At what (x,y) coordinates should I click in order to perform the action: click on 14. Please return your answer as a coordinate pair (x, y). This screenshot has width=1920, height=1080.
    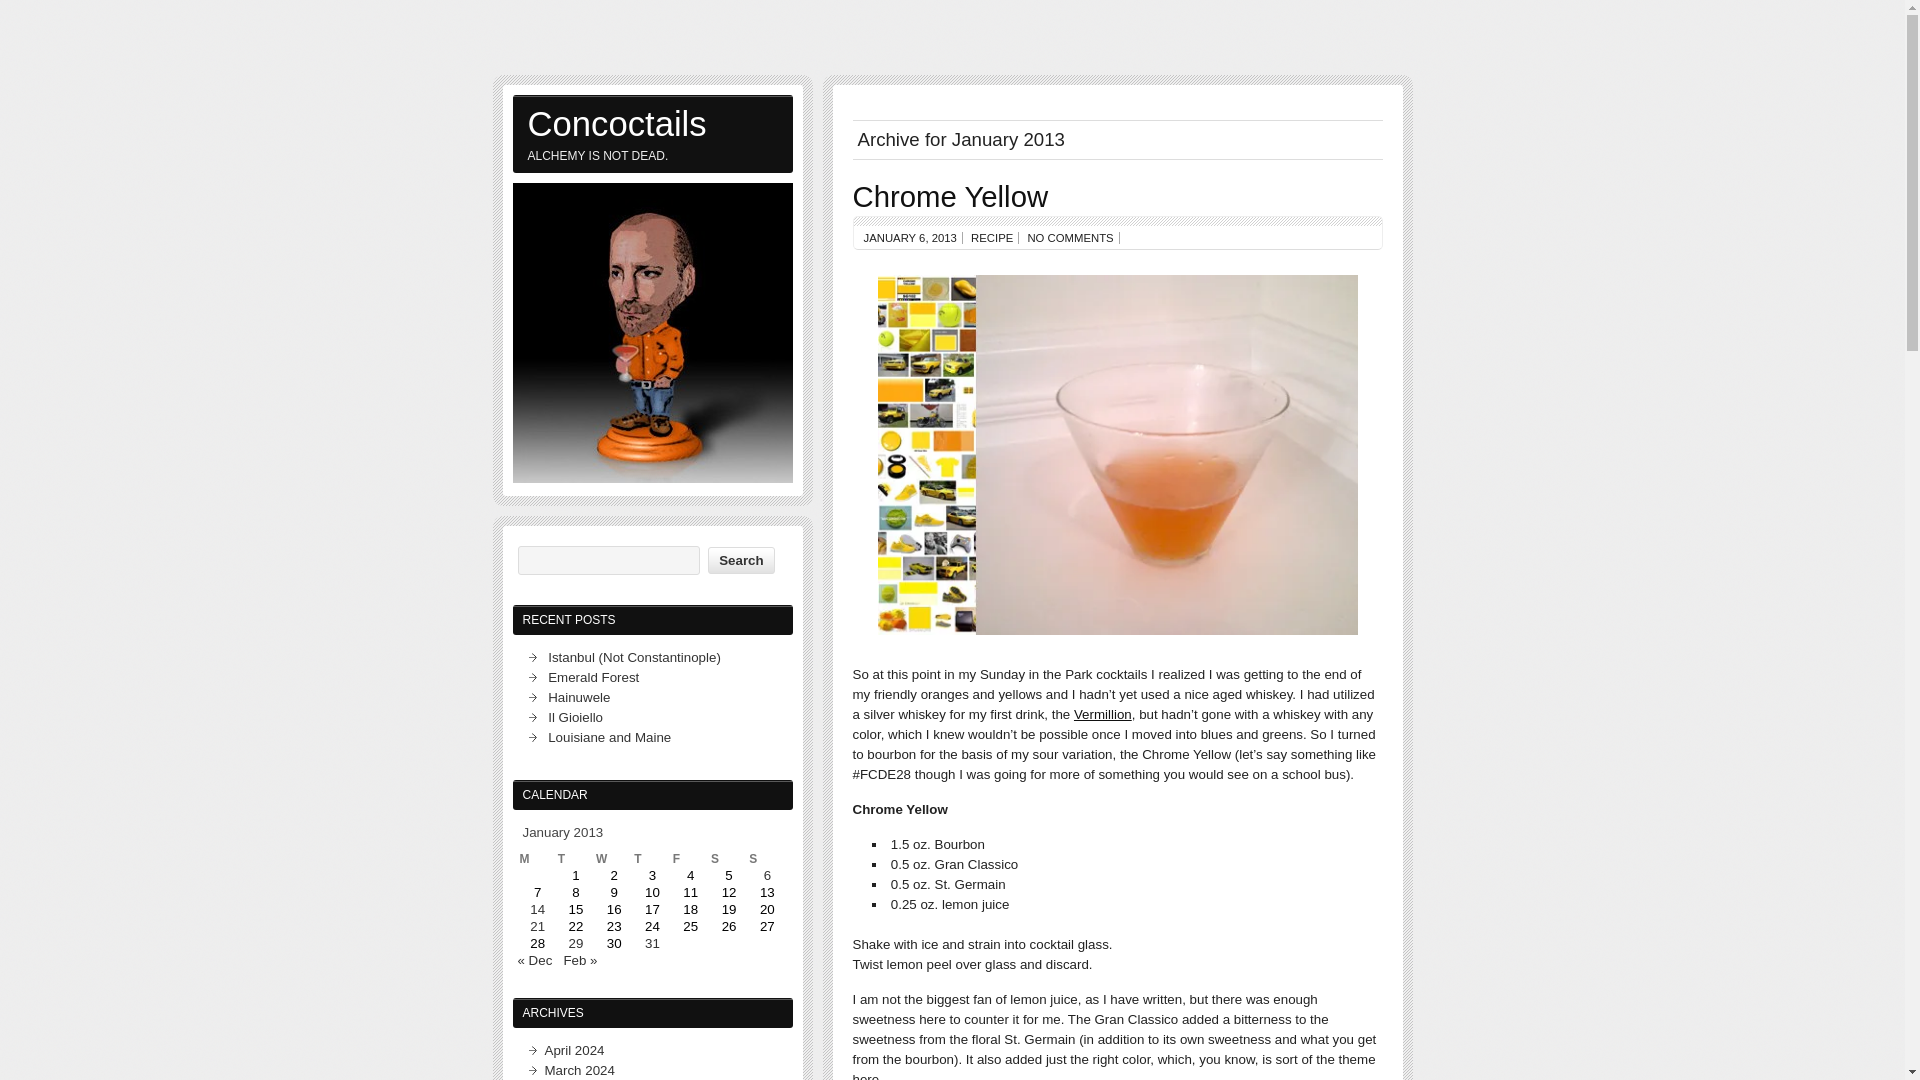
    Looking at the image, I should click on (537, 908).